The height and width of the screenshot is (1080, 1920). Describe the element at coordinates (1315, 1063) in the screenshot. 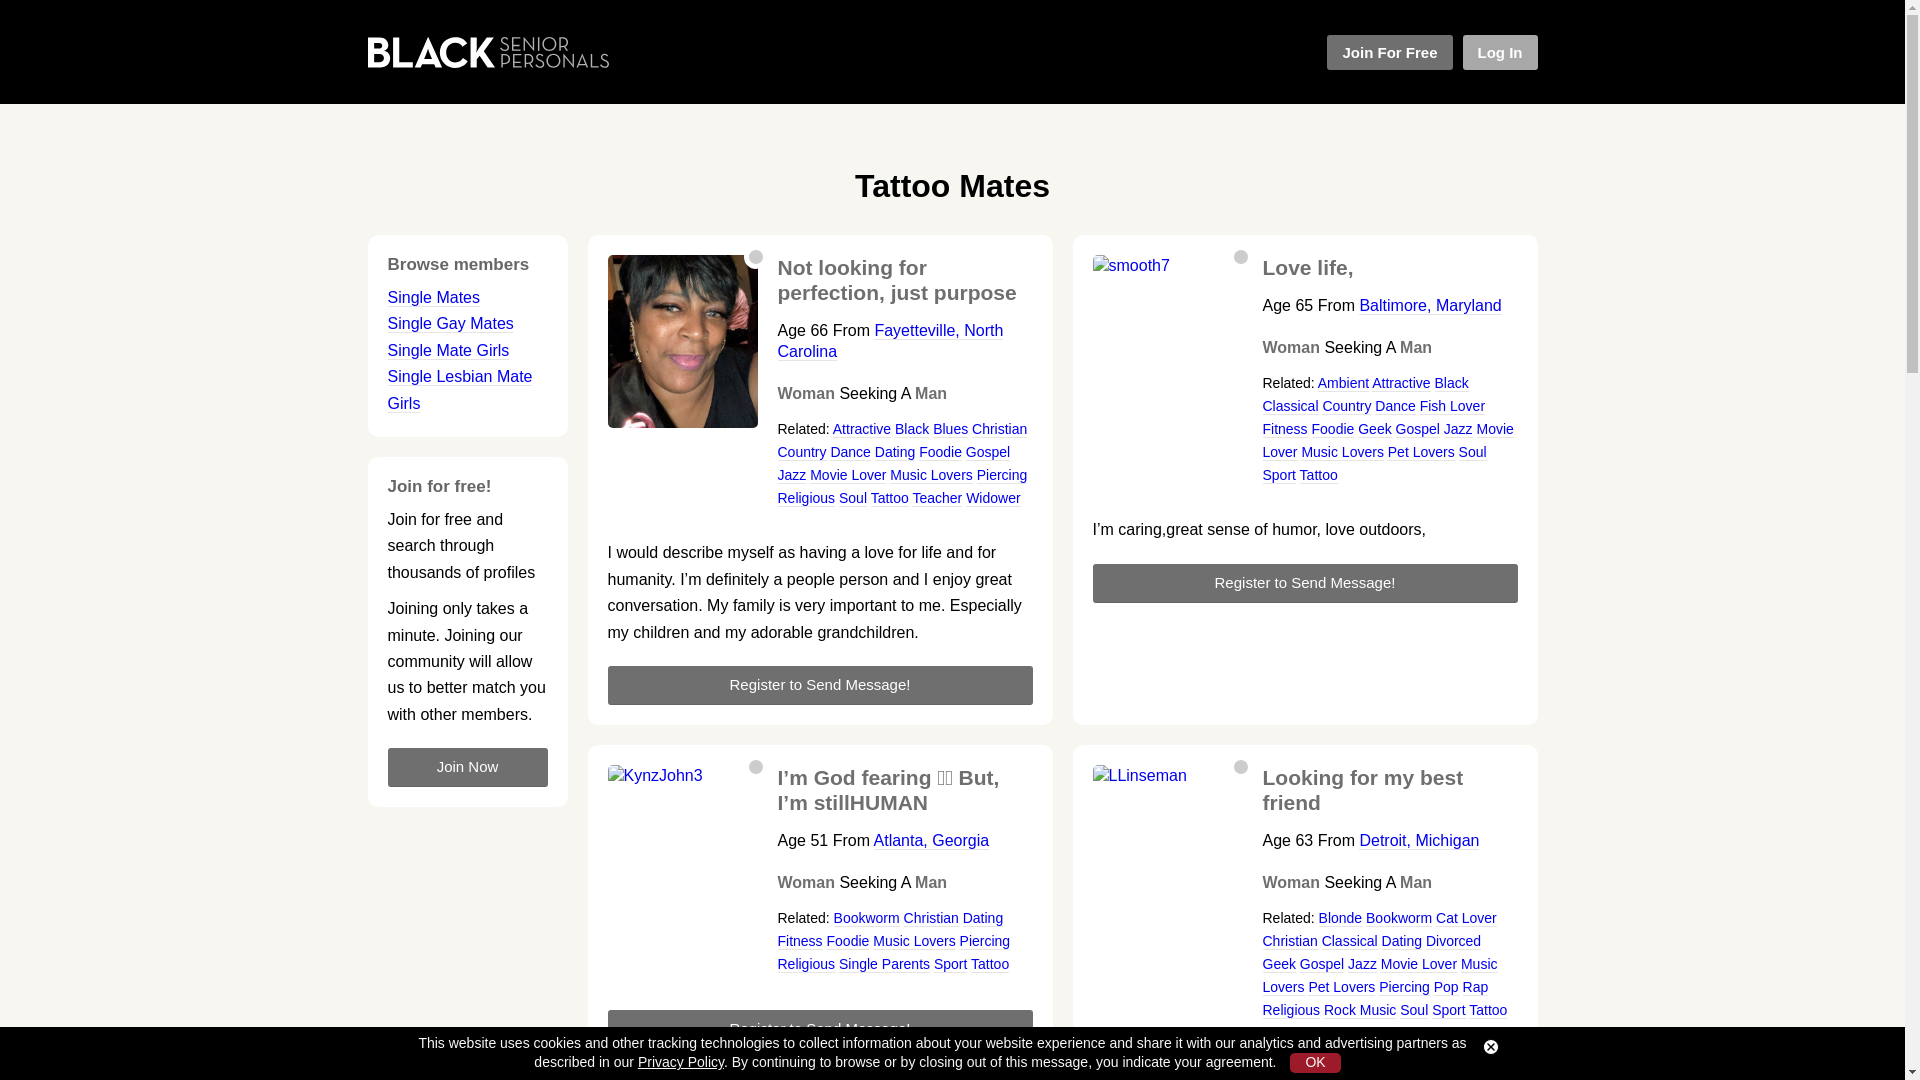

I see `OK` at that location.